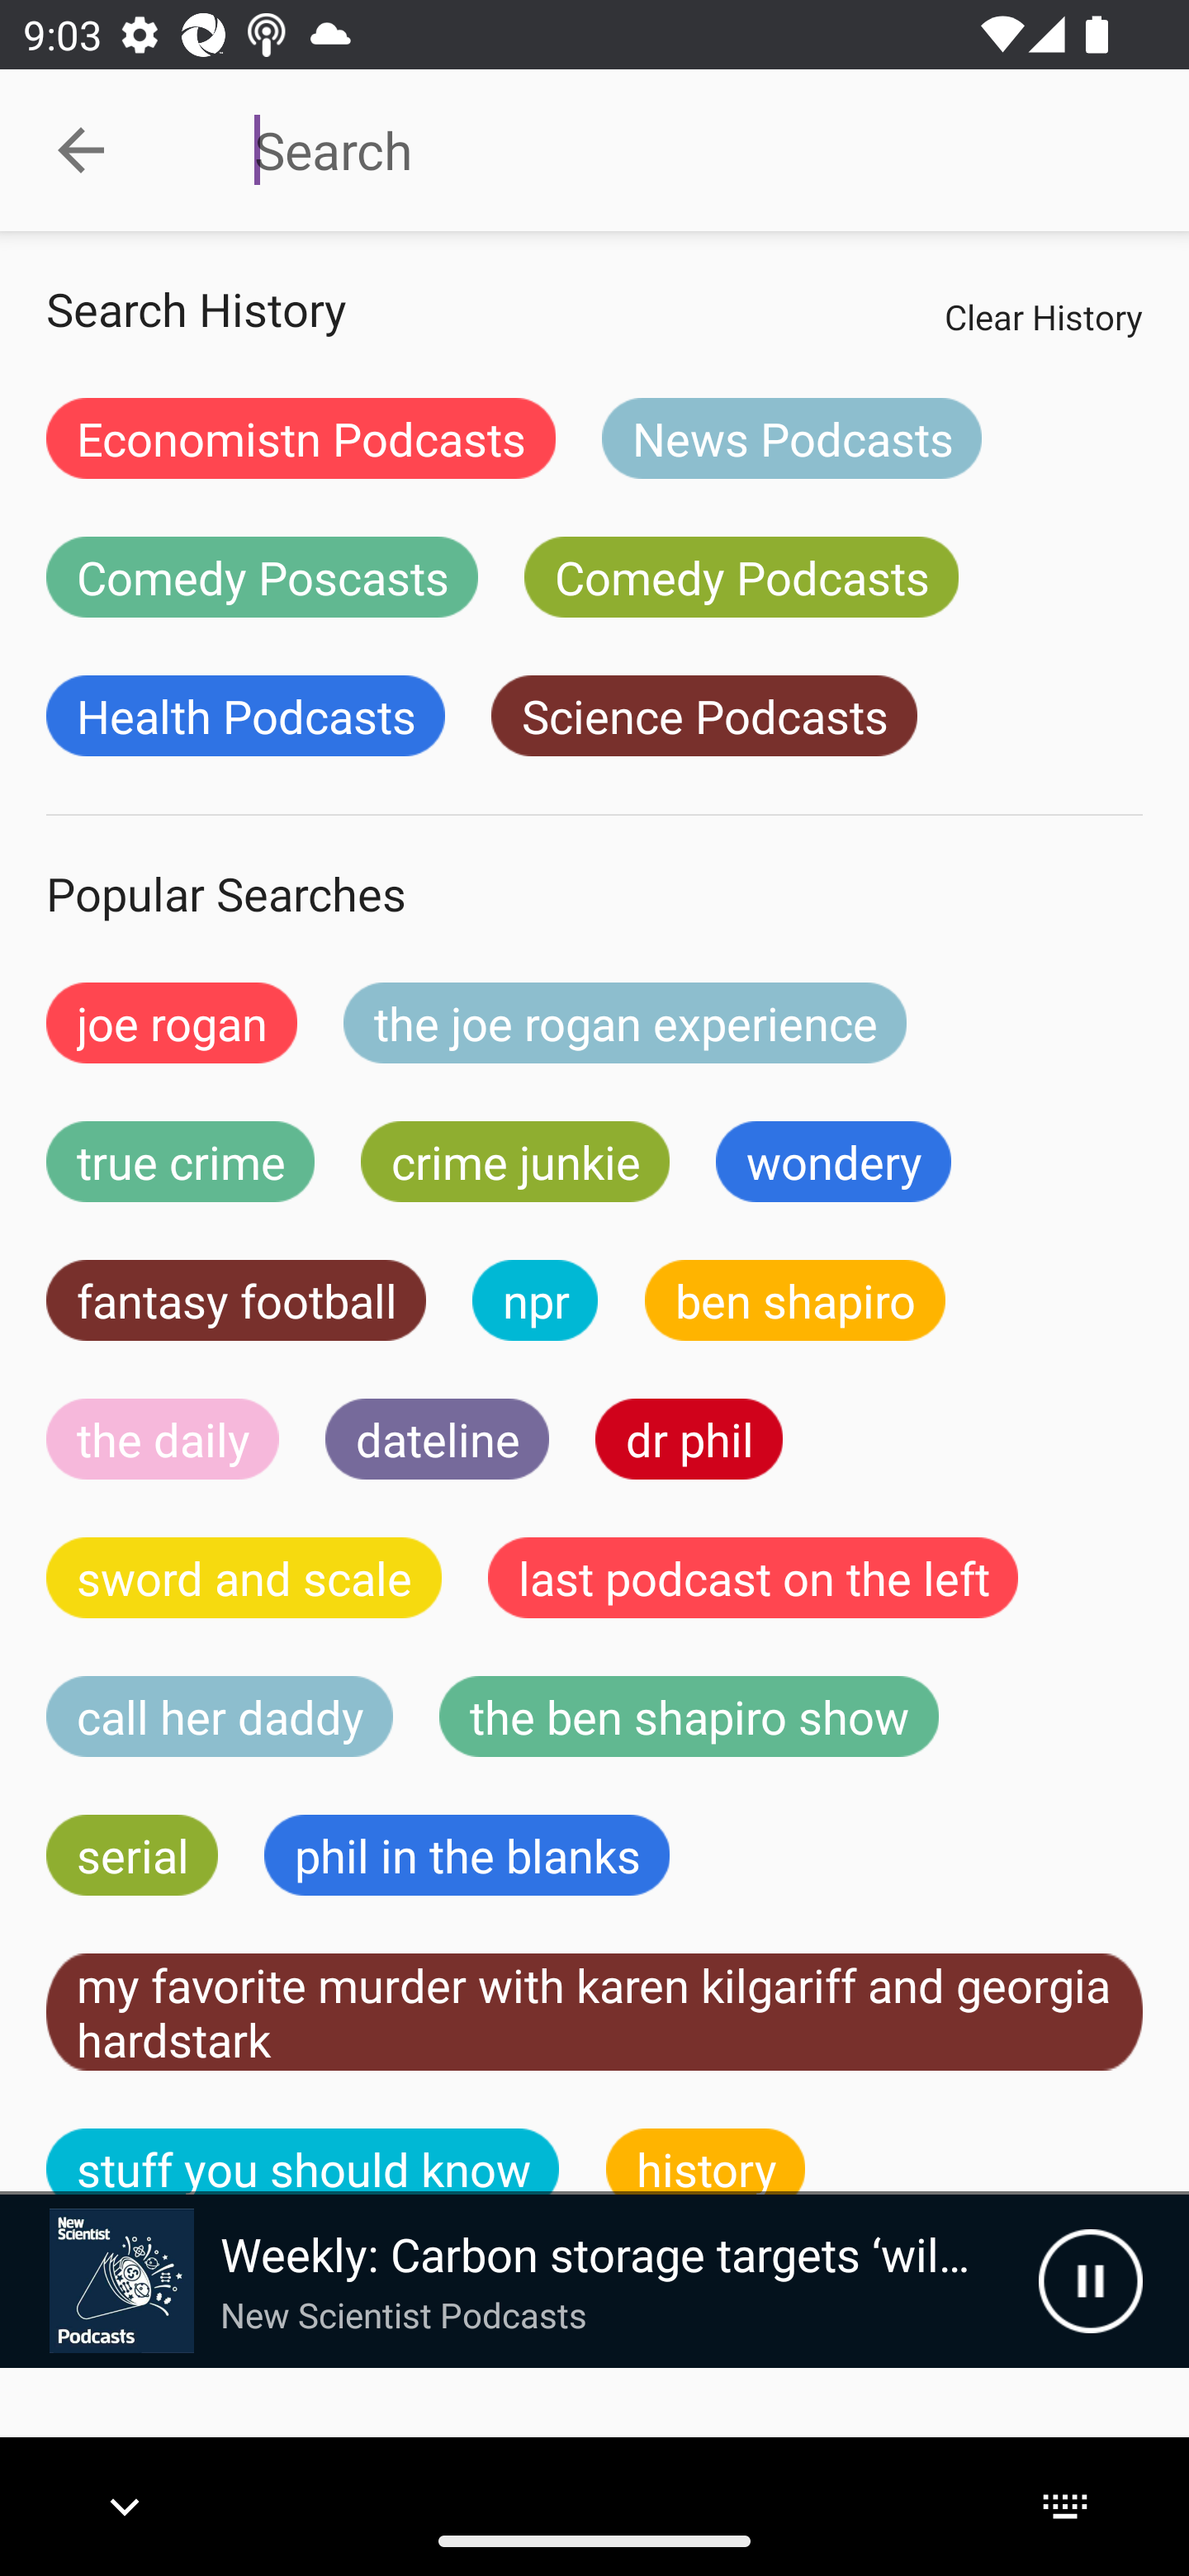 This screenshot has width=1189, height=2576. Describe the element at coordinates (301, 438) in the screenshot. I see `Economistn Podcasts` at that location.